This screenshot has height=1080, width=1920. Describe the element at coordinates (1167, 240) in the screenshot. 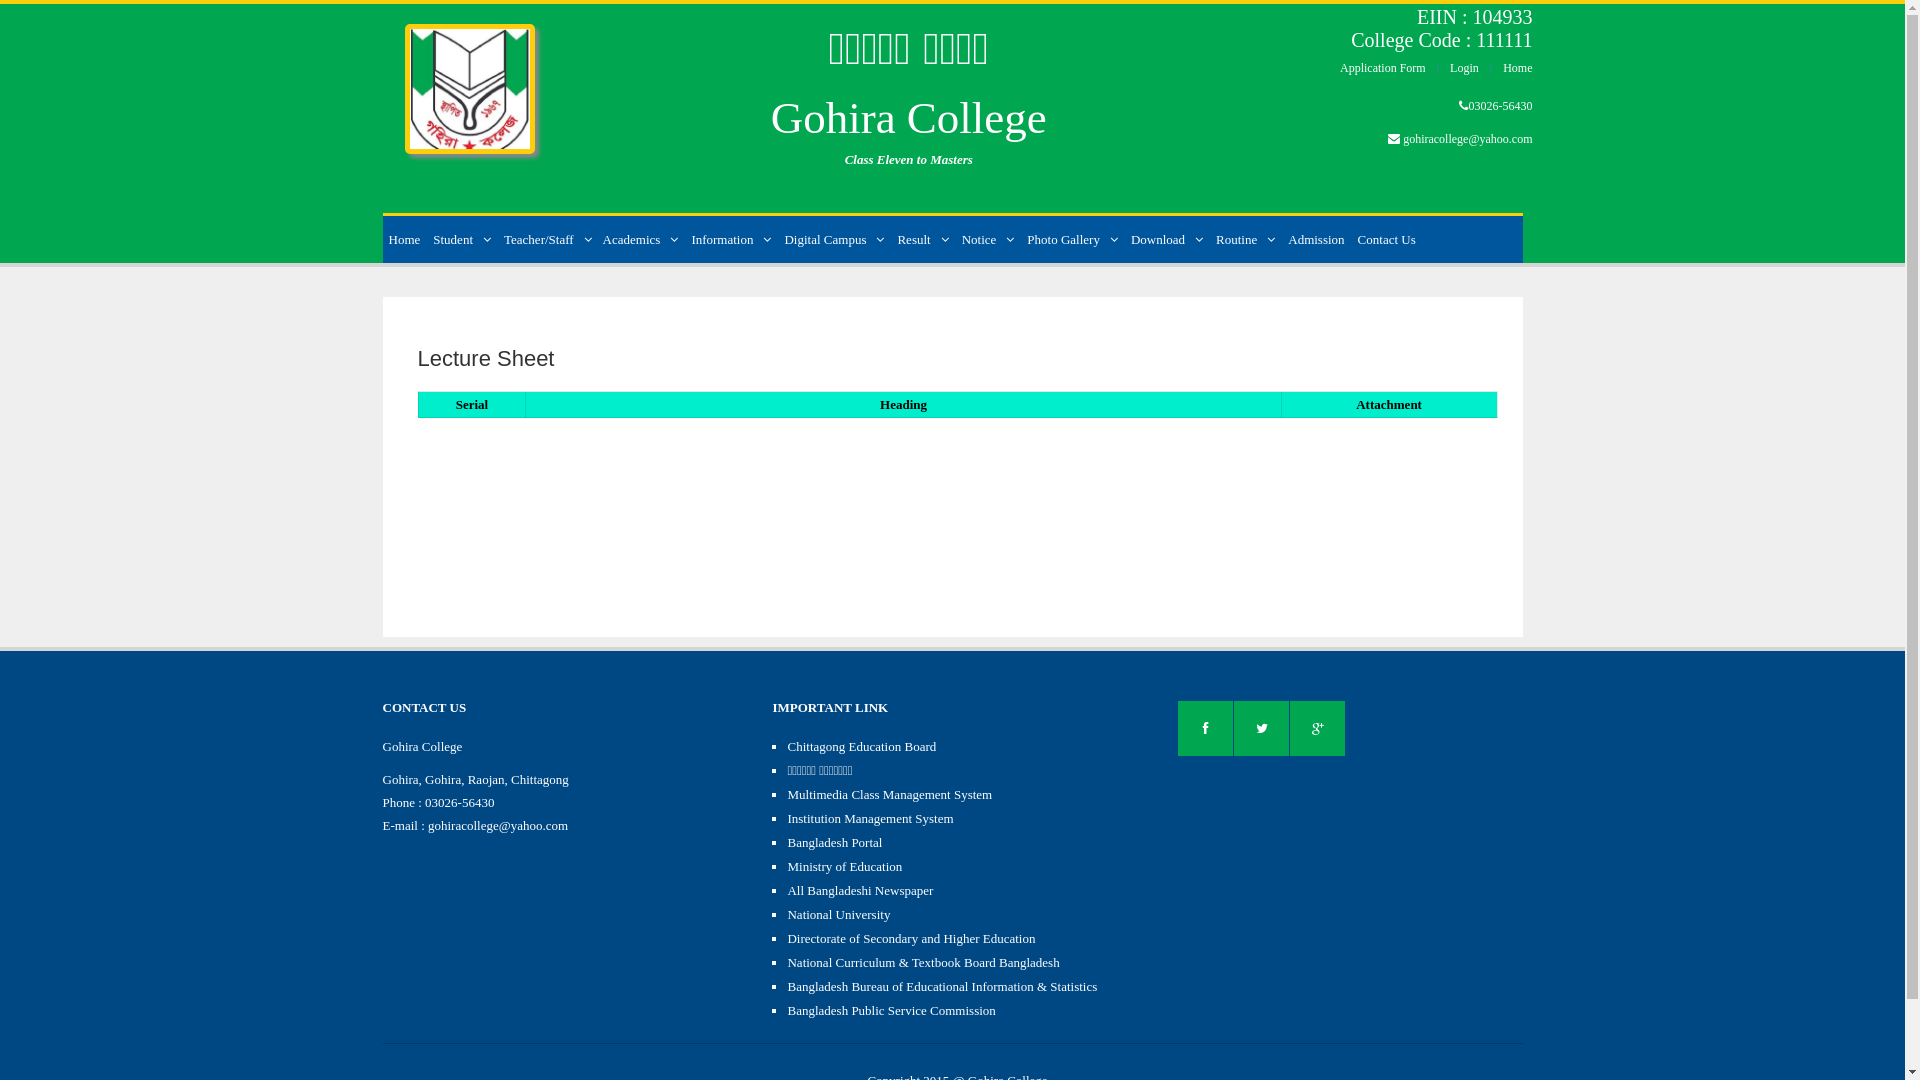

I see `Download` at that location.